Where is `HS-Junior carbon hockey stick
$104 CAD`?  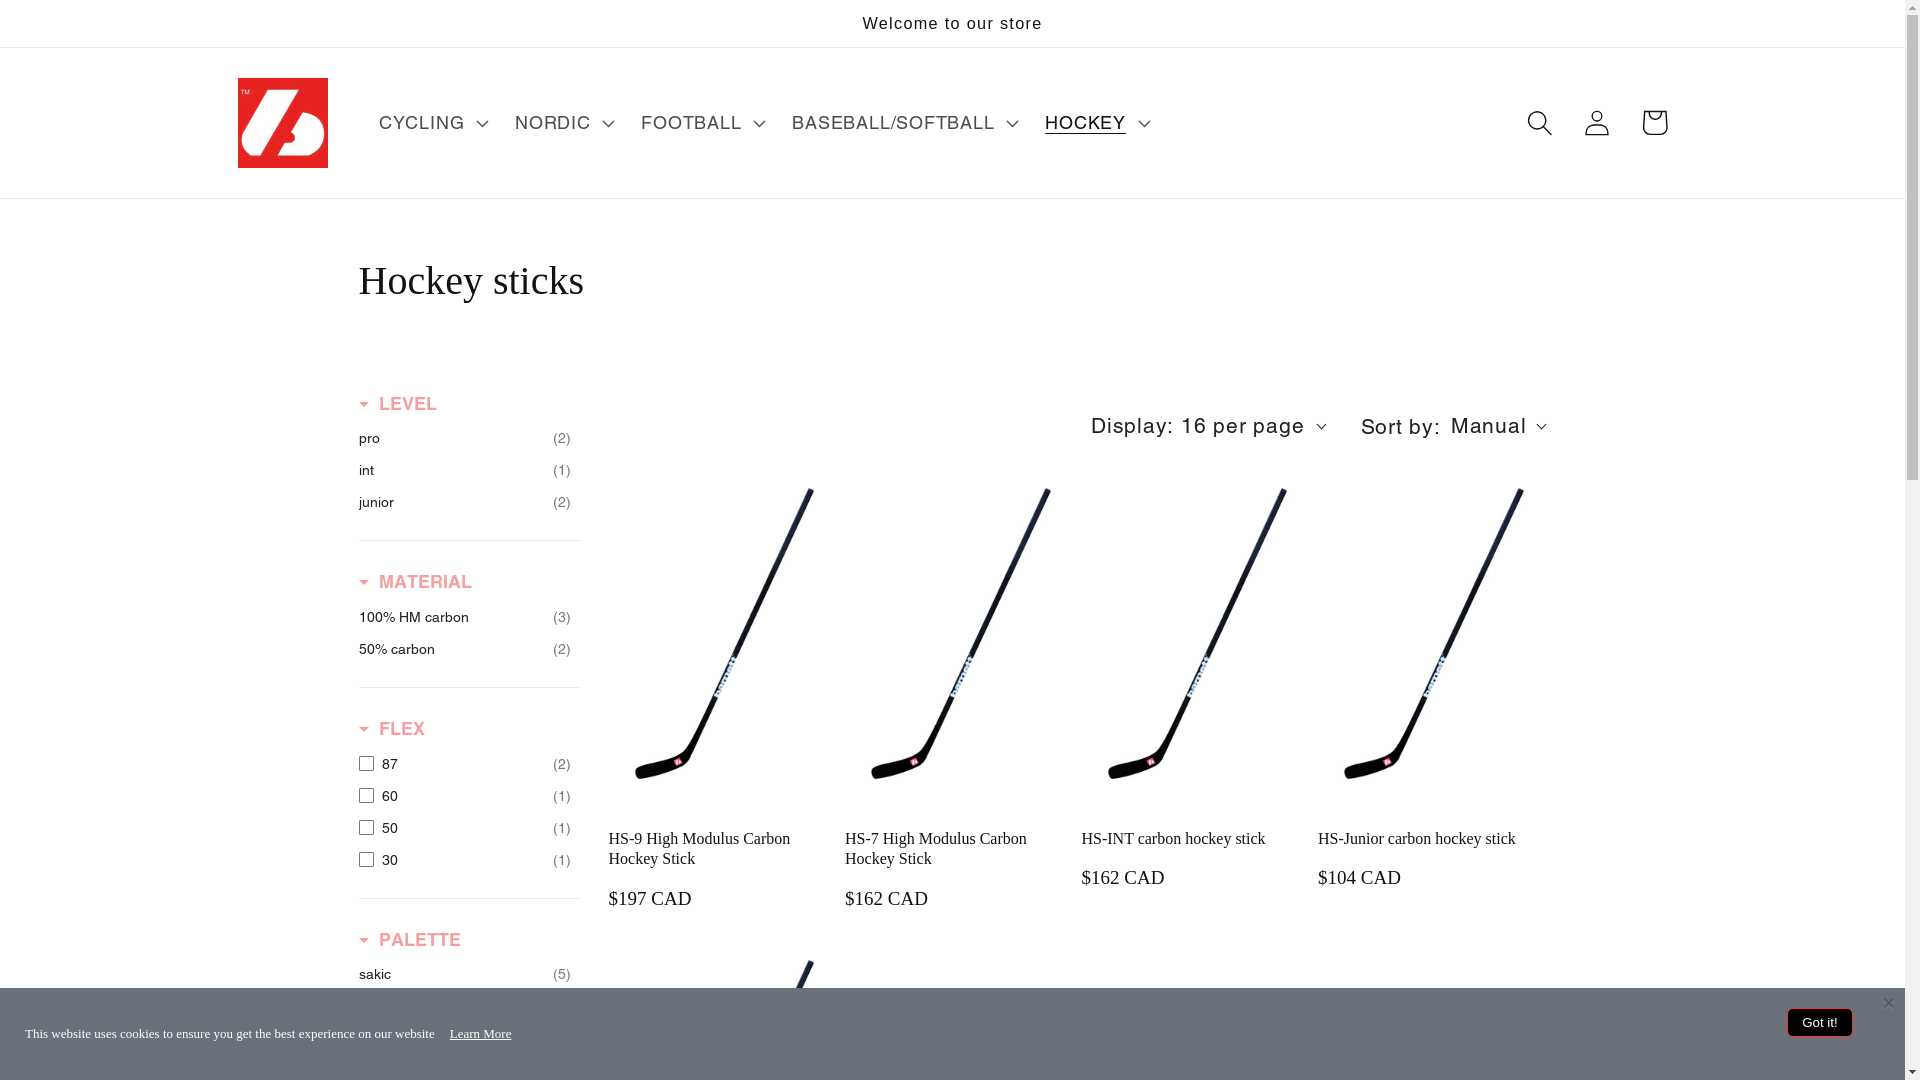 HS-Junior carbon hockey stick
$104 CAD is located at coordinates (1432, 862).